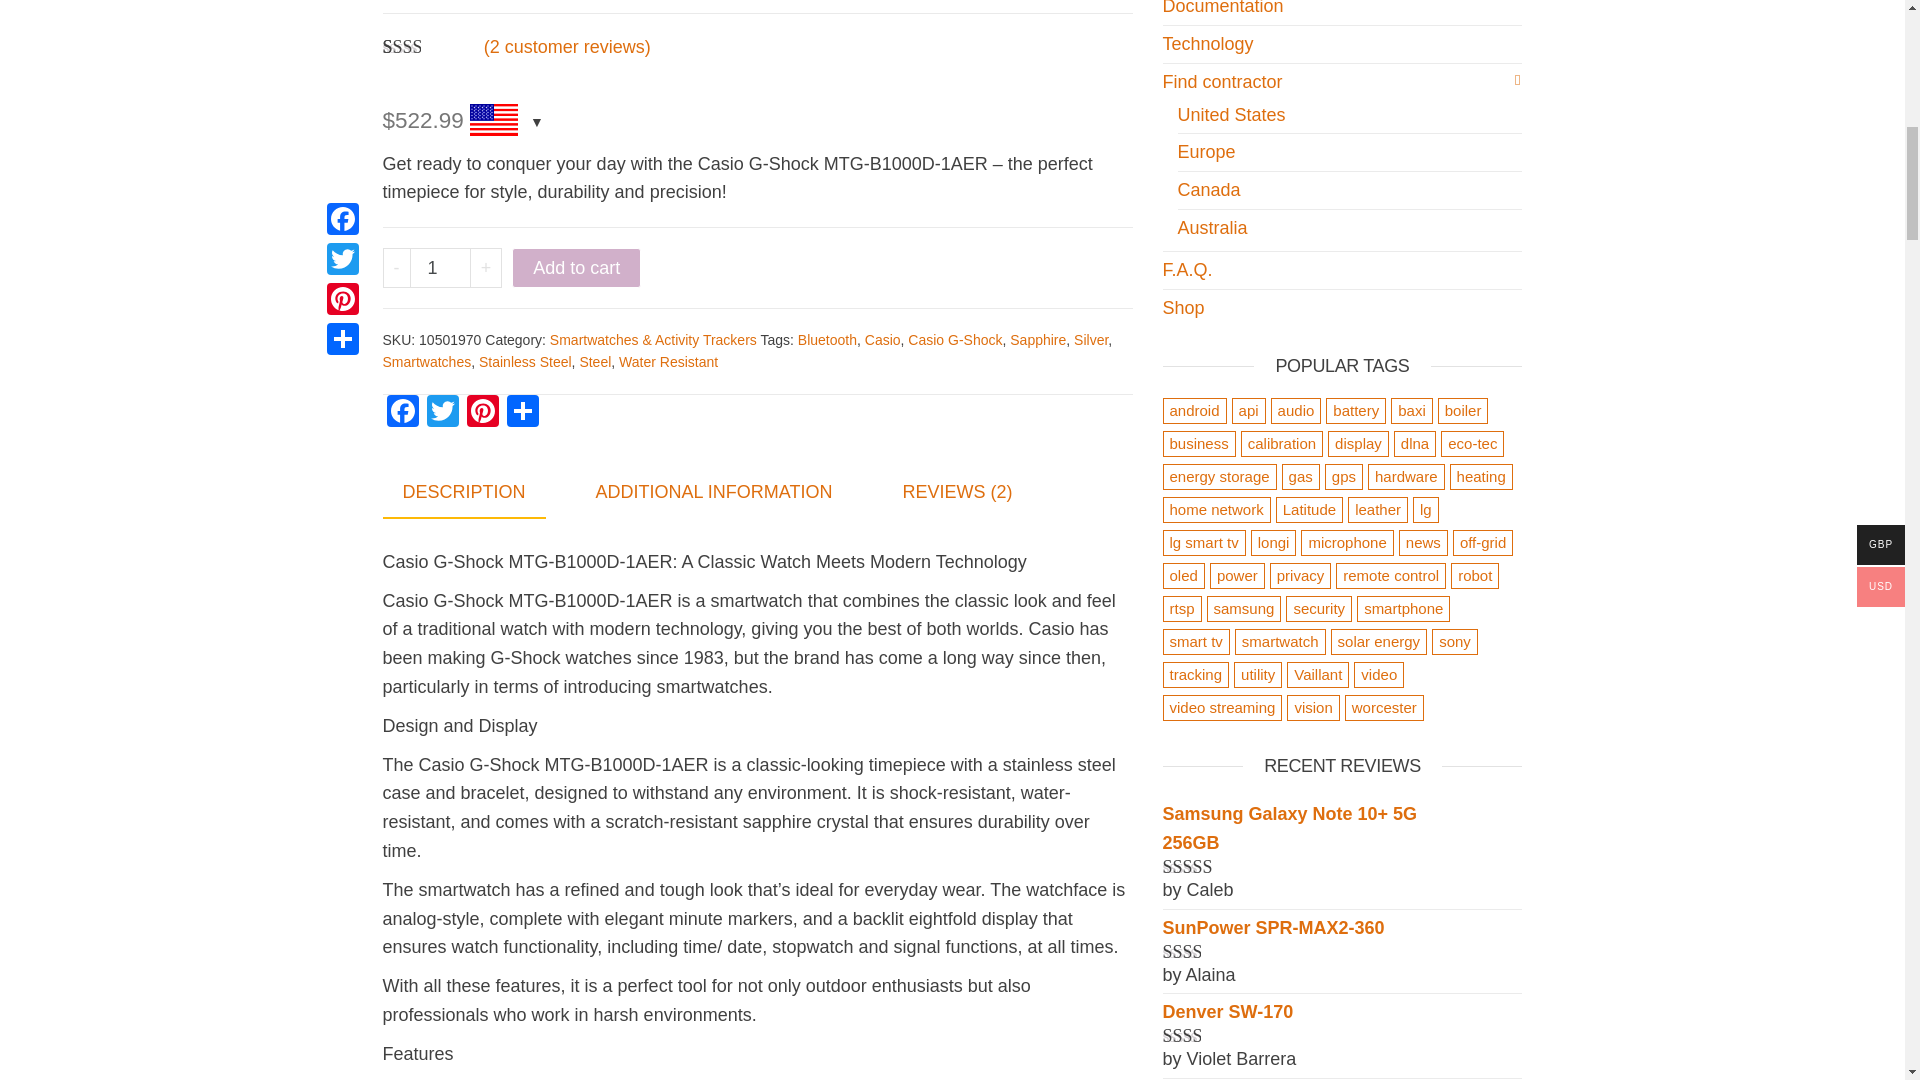  I want to click on DESCRIPTION, so click(464, 493).